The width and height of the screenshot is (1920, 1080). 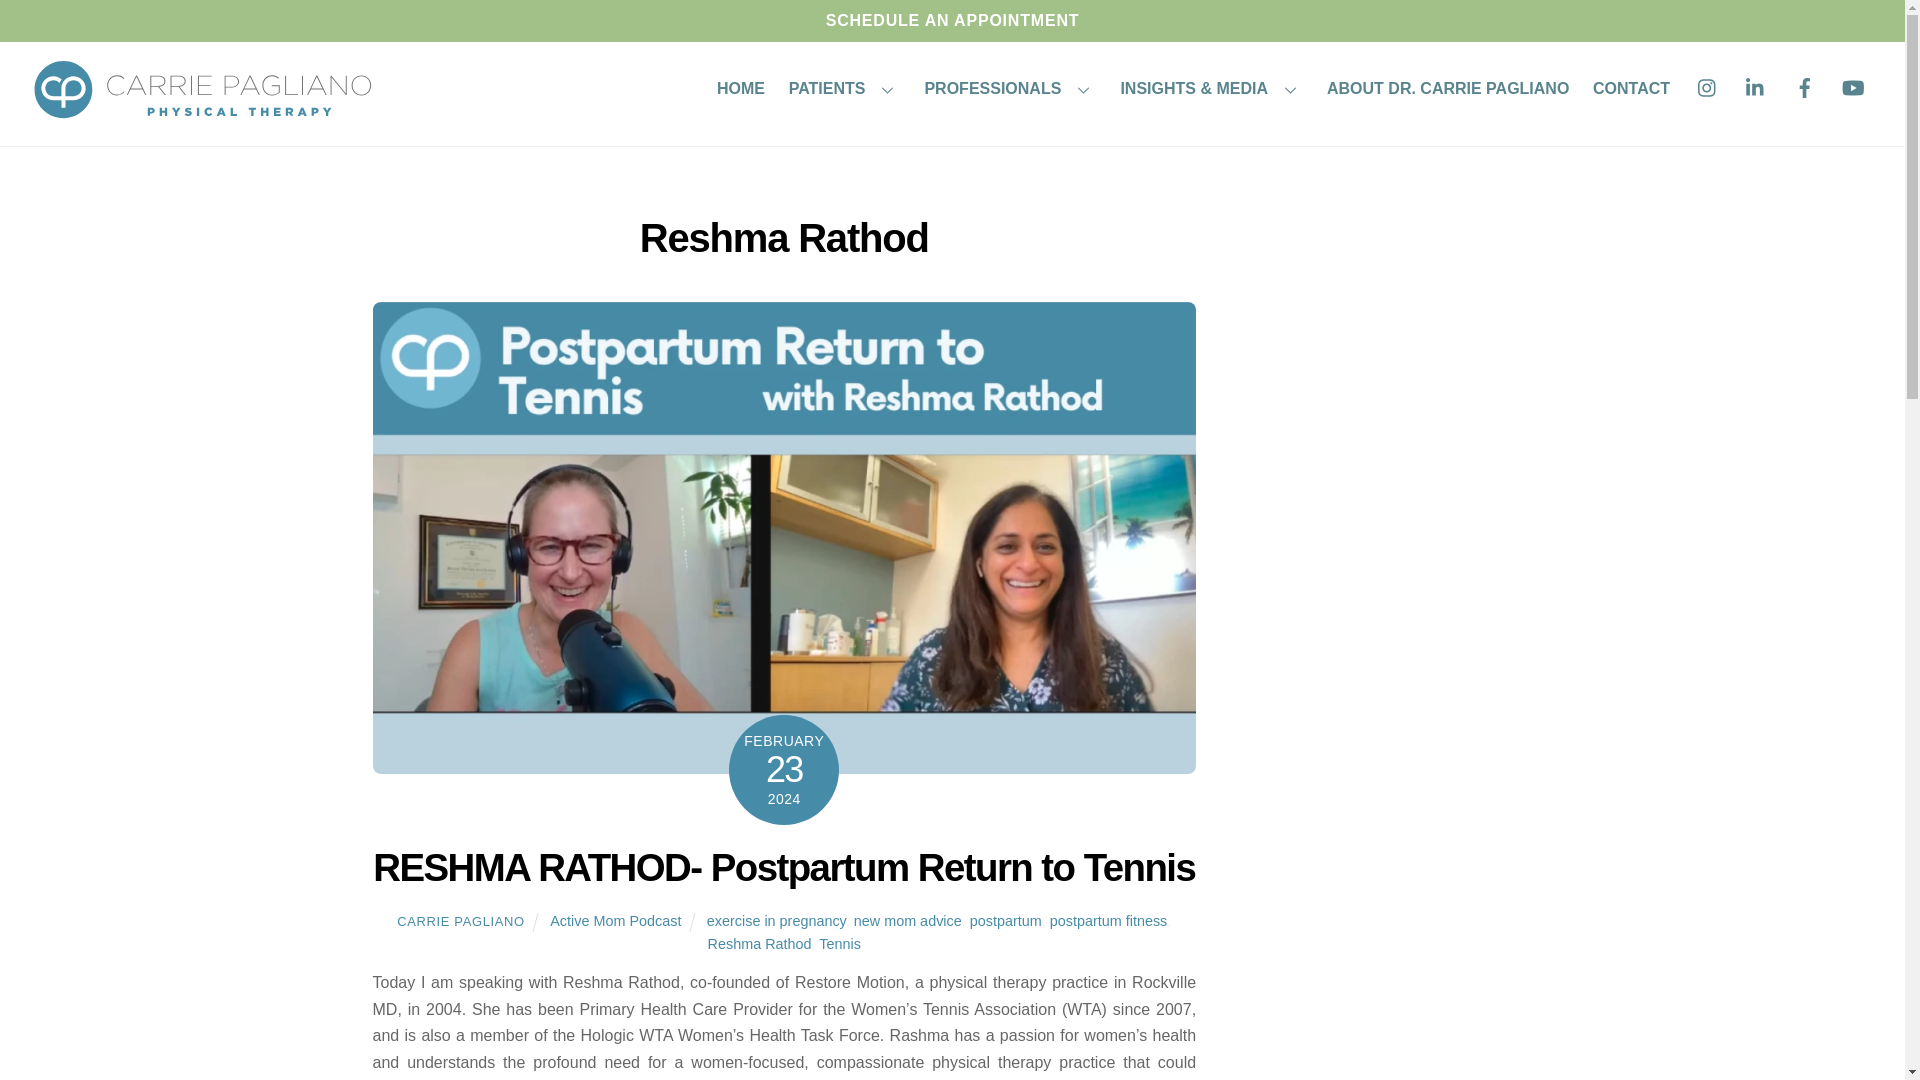 I want to click on PATIENTS, so click(x=844, y=90).